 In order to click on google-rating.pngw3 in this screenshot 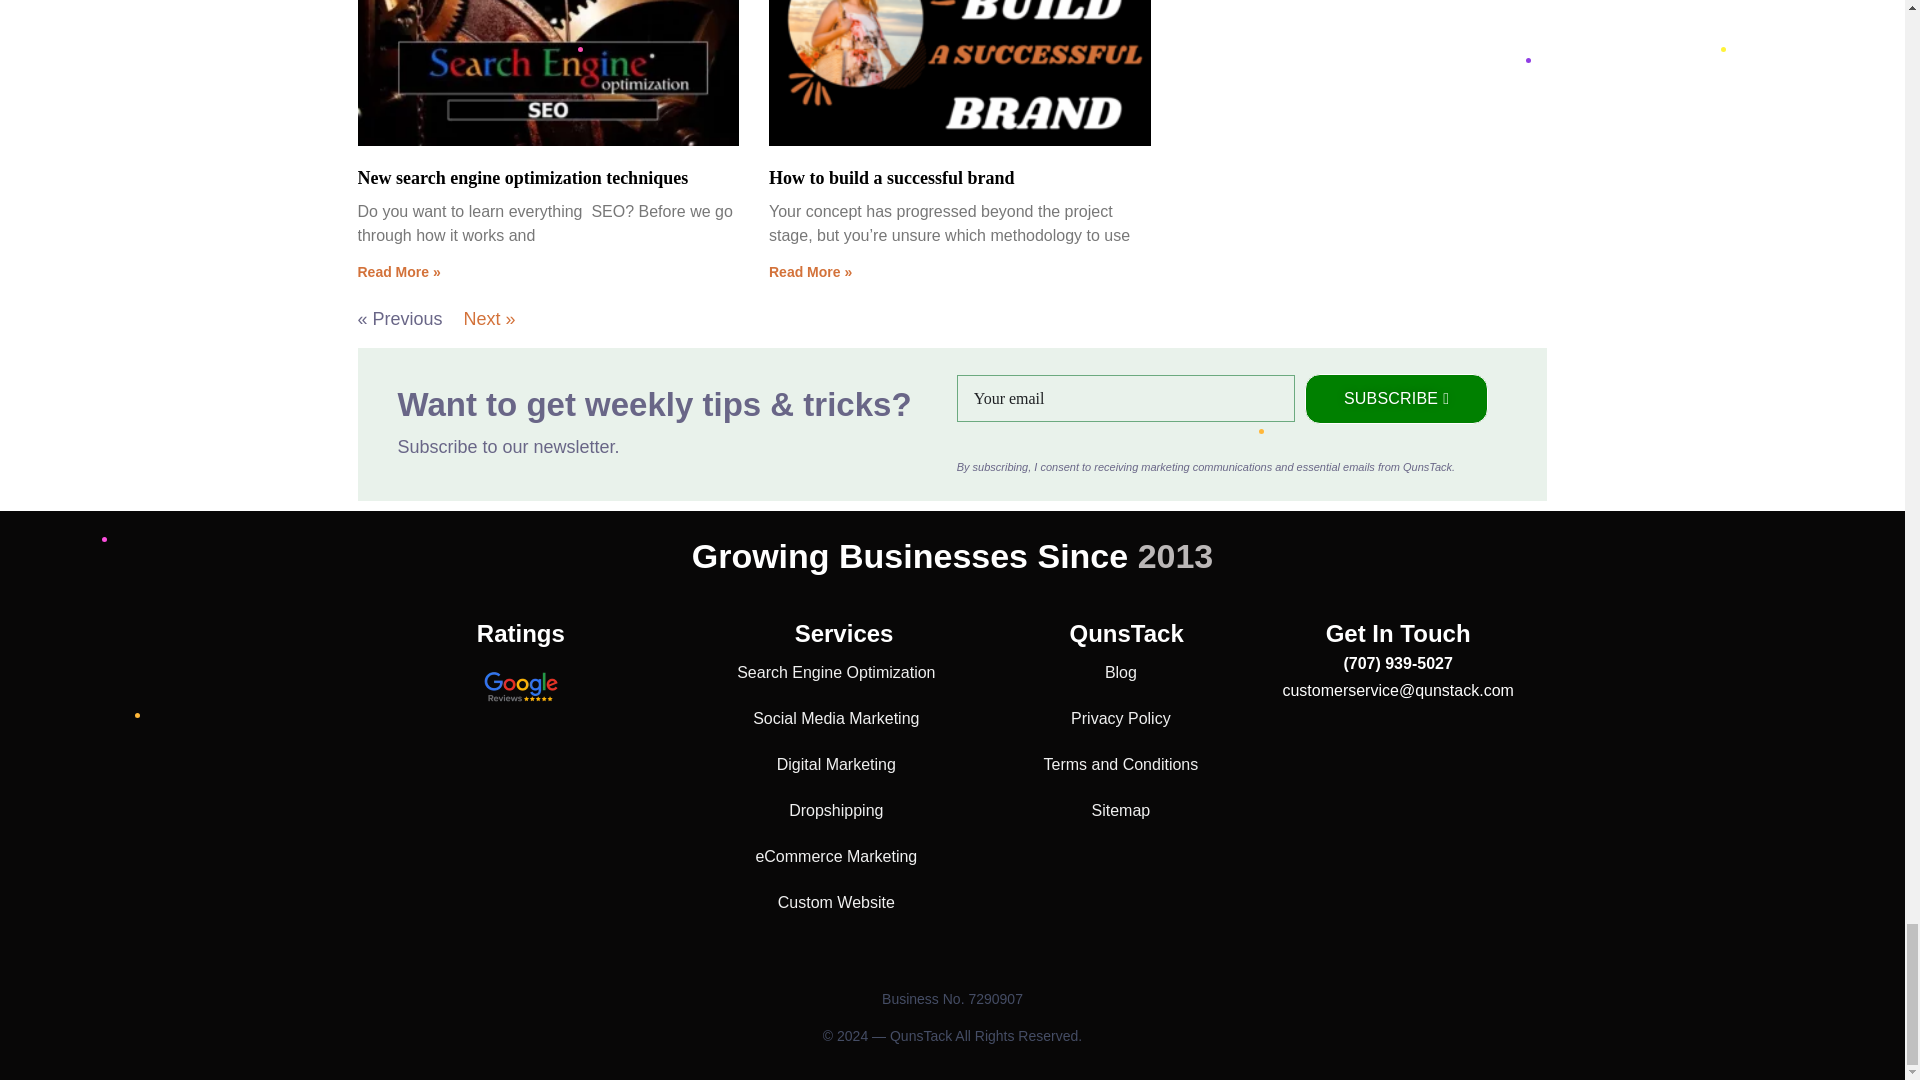, I will do `click(520, 688)`.